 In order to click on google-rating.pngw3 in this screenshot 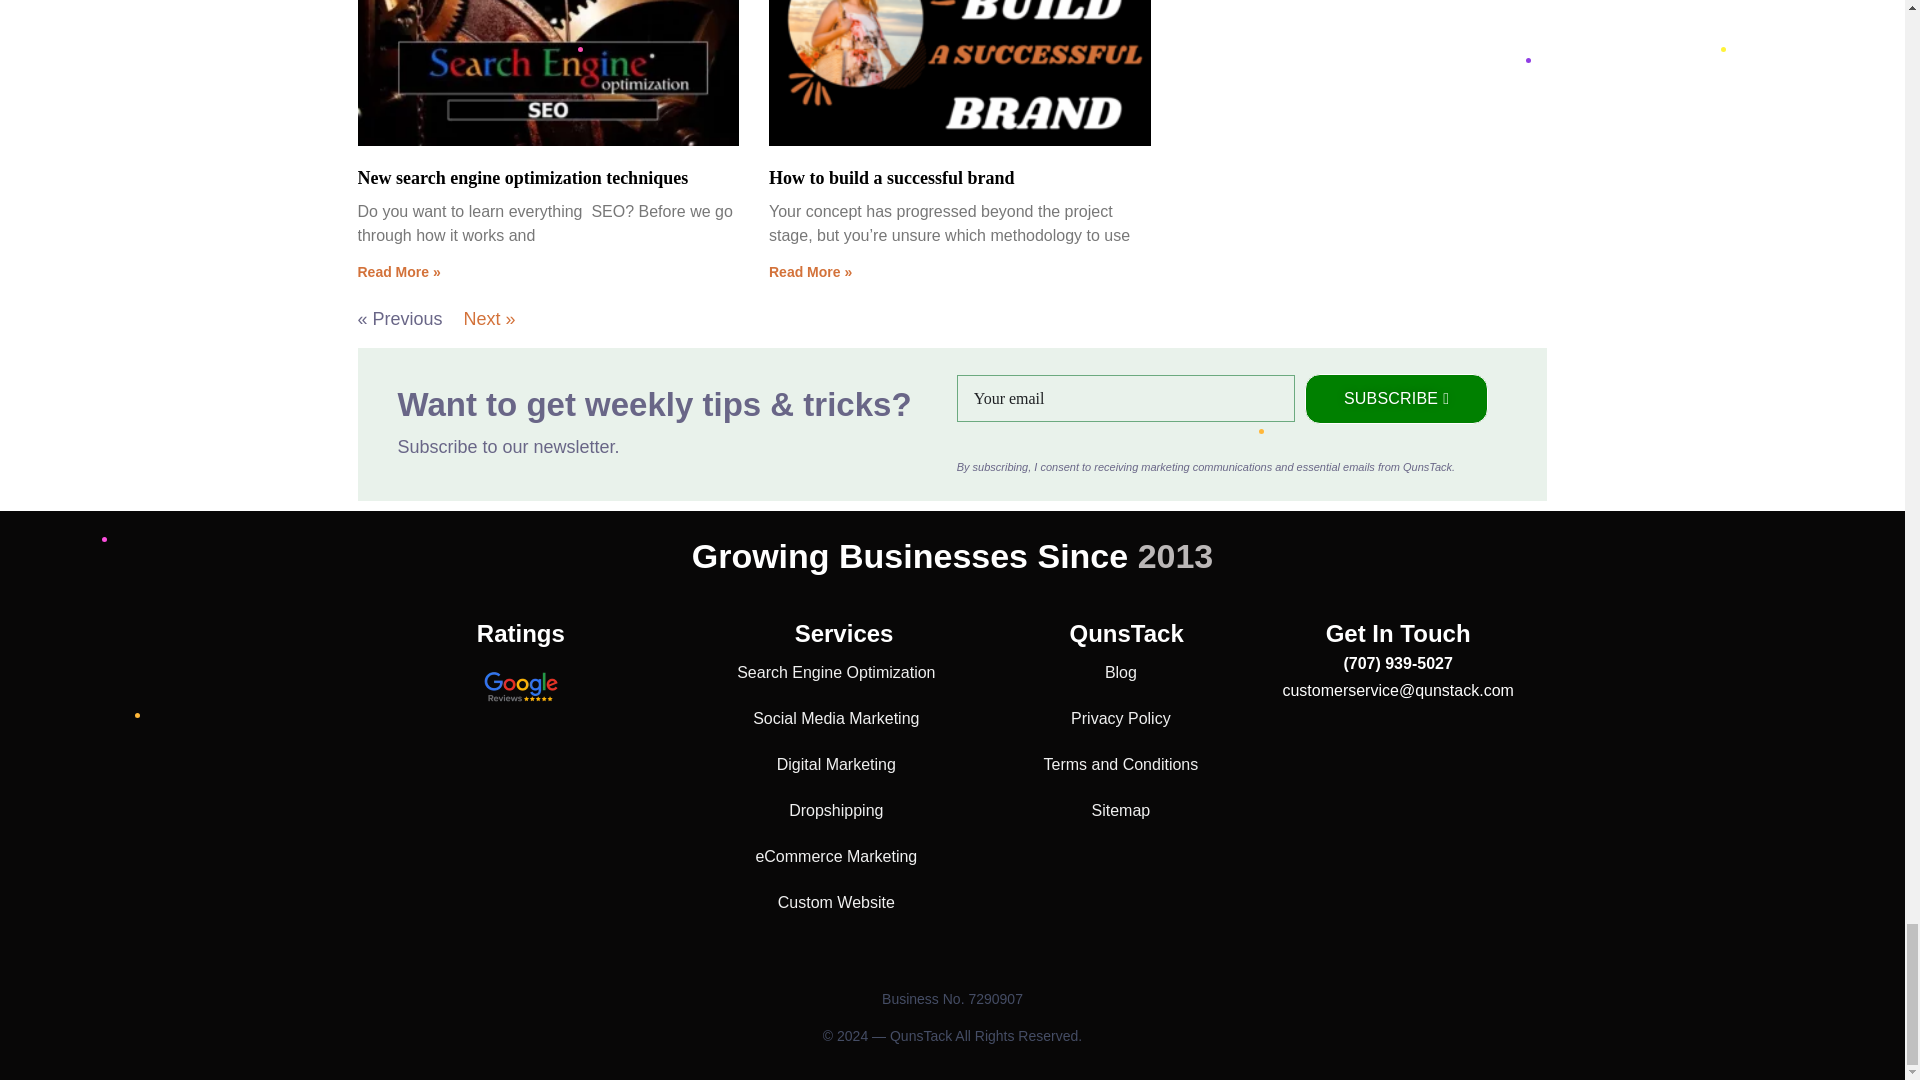, I will do `click(520, 688)`.